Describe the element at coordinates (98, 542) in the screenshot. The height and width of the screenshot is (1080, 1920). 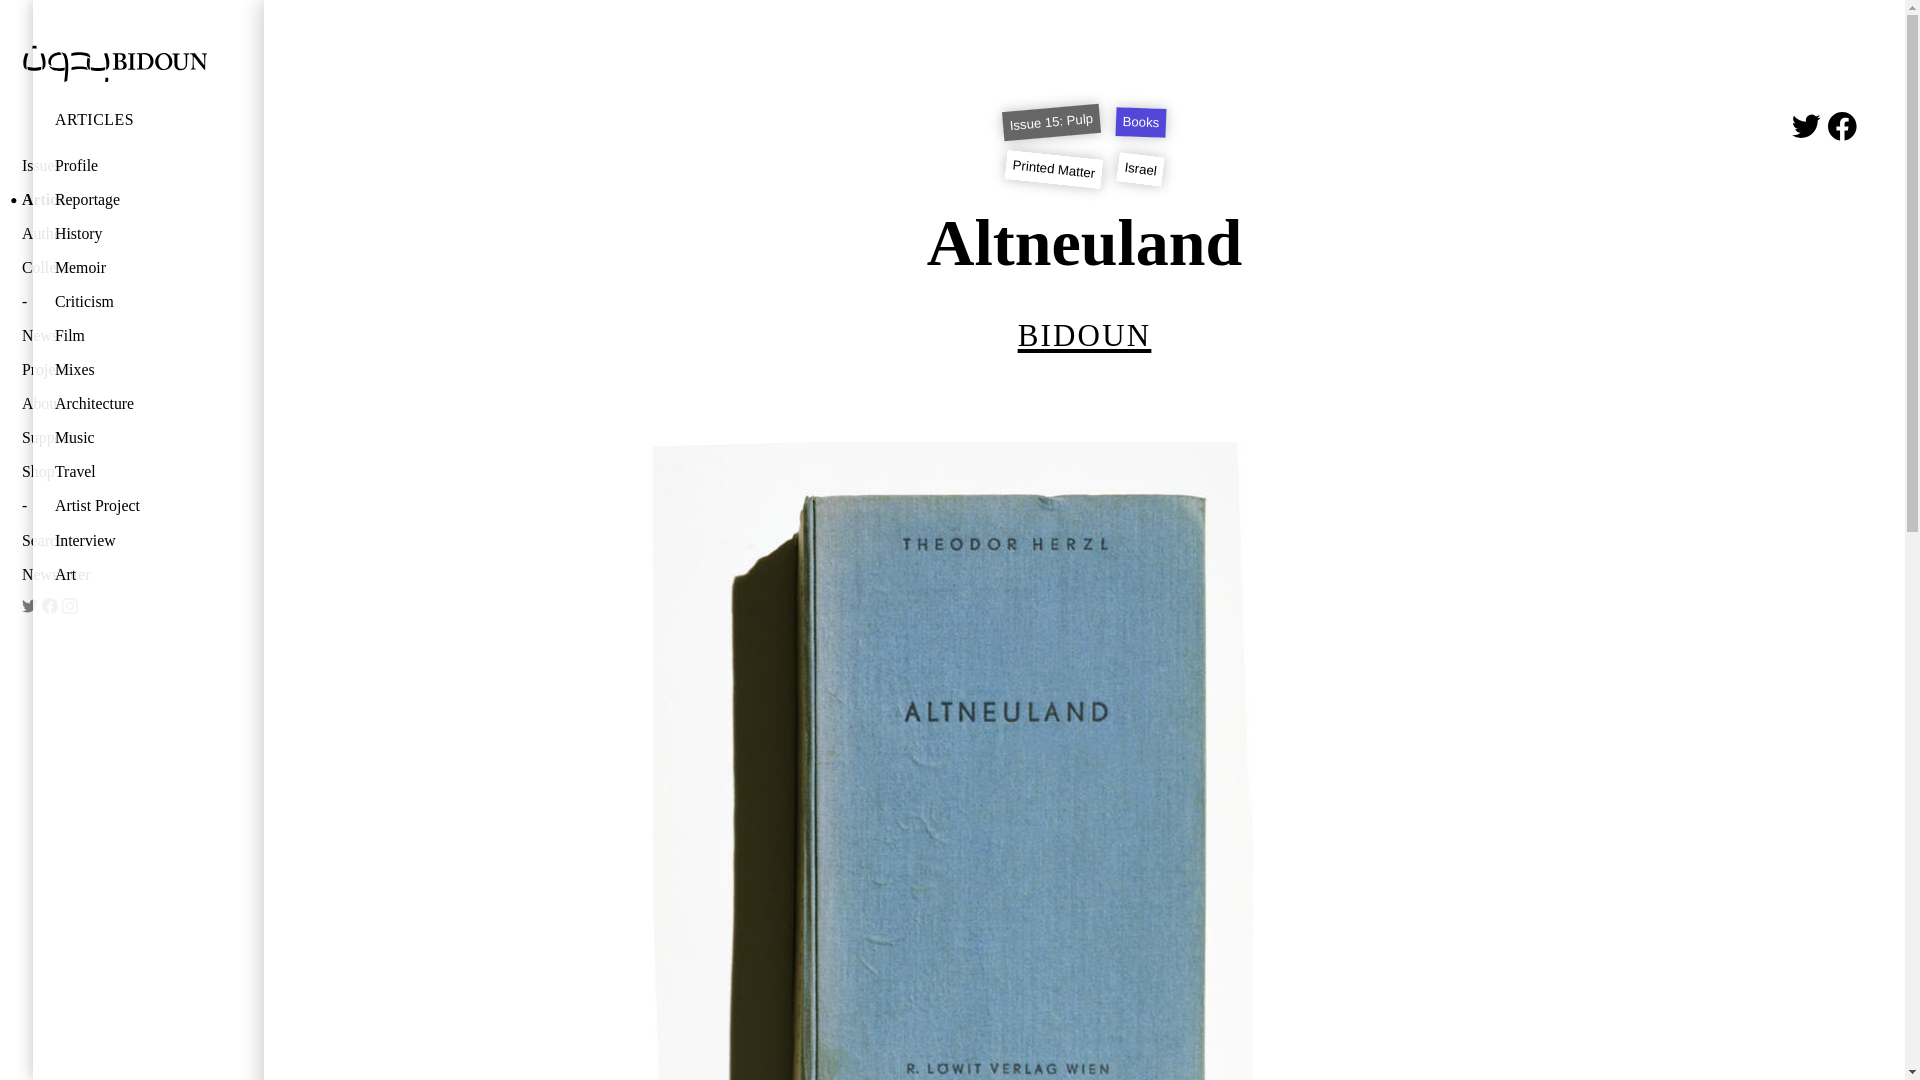
I see `Search` at that location.